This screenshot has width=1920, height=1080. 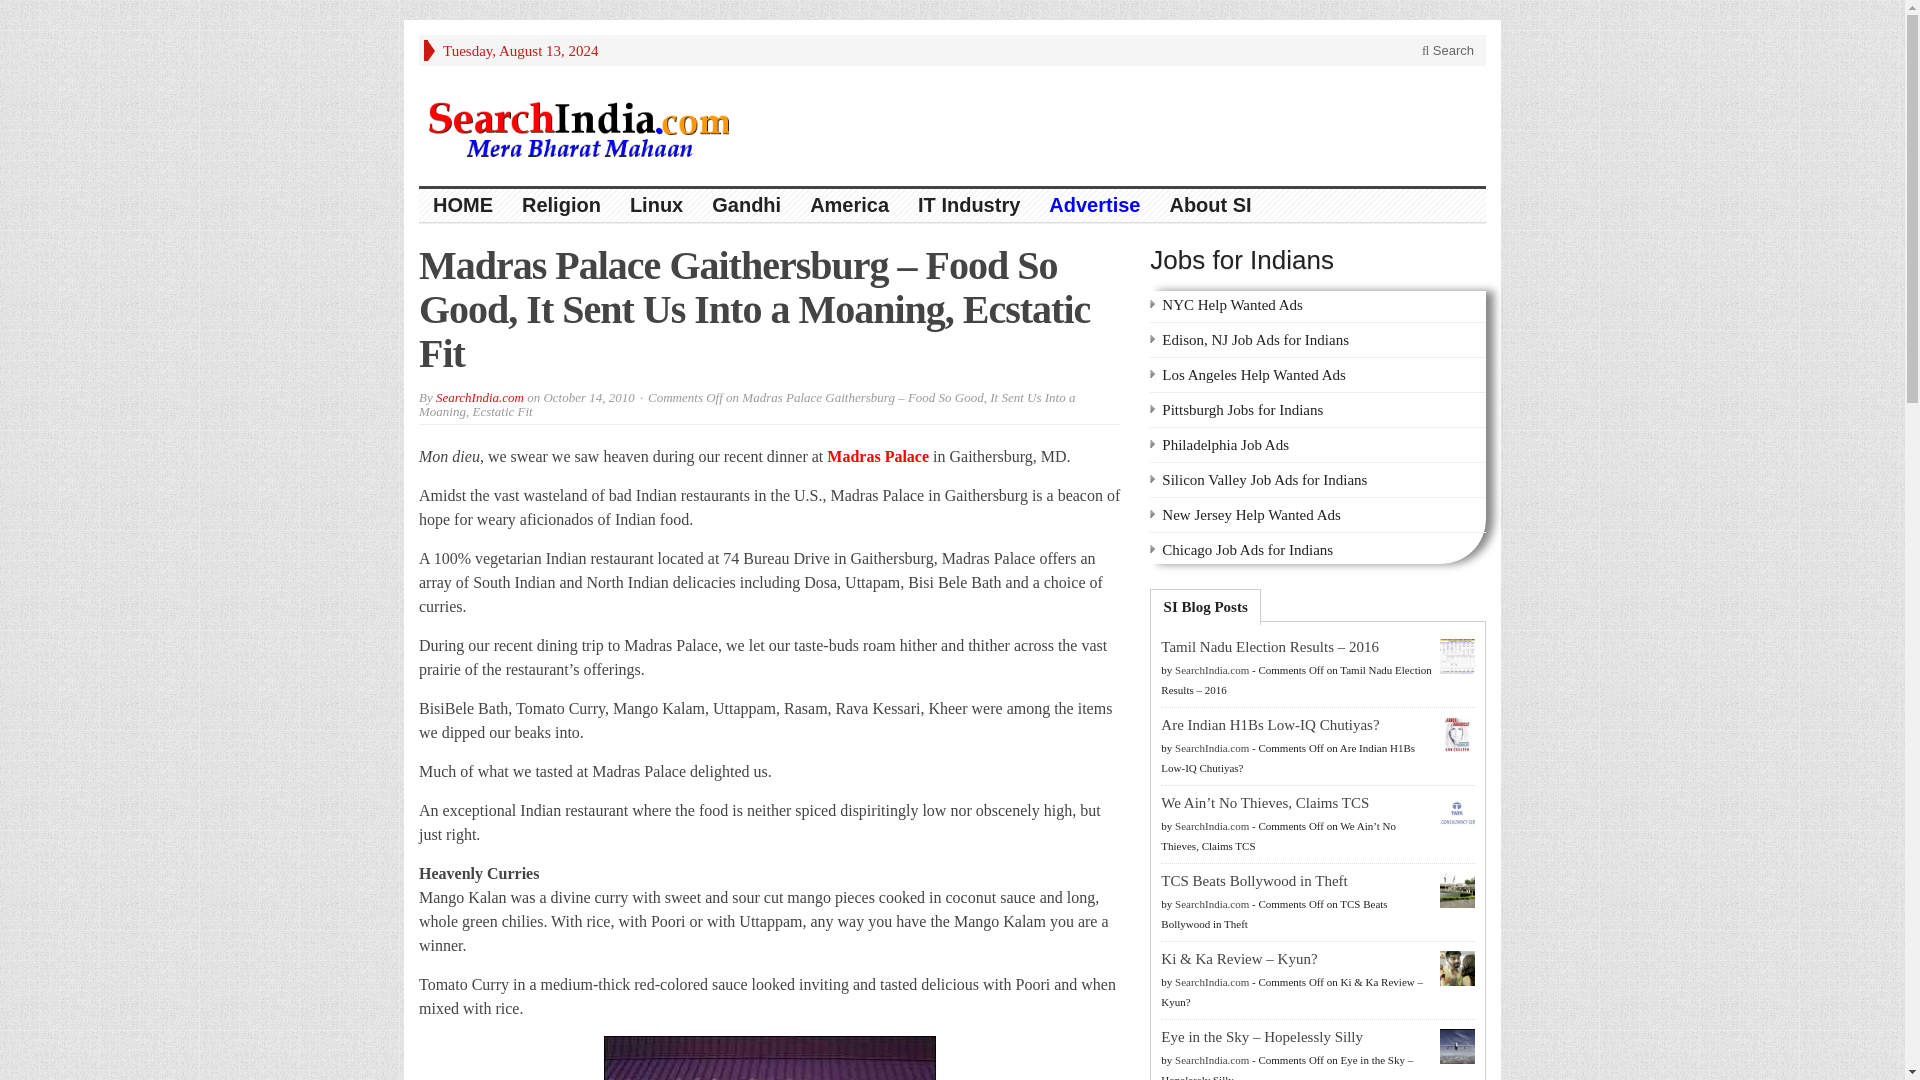 I want to click on New Jersey Help Wanted Ads, so click(x=1250, y=514).